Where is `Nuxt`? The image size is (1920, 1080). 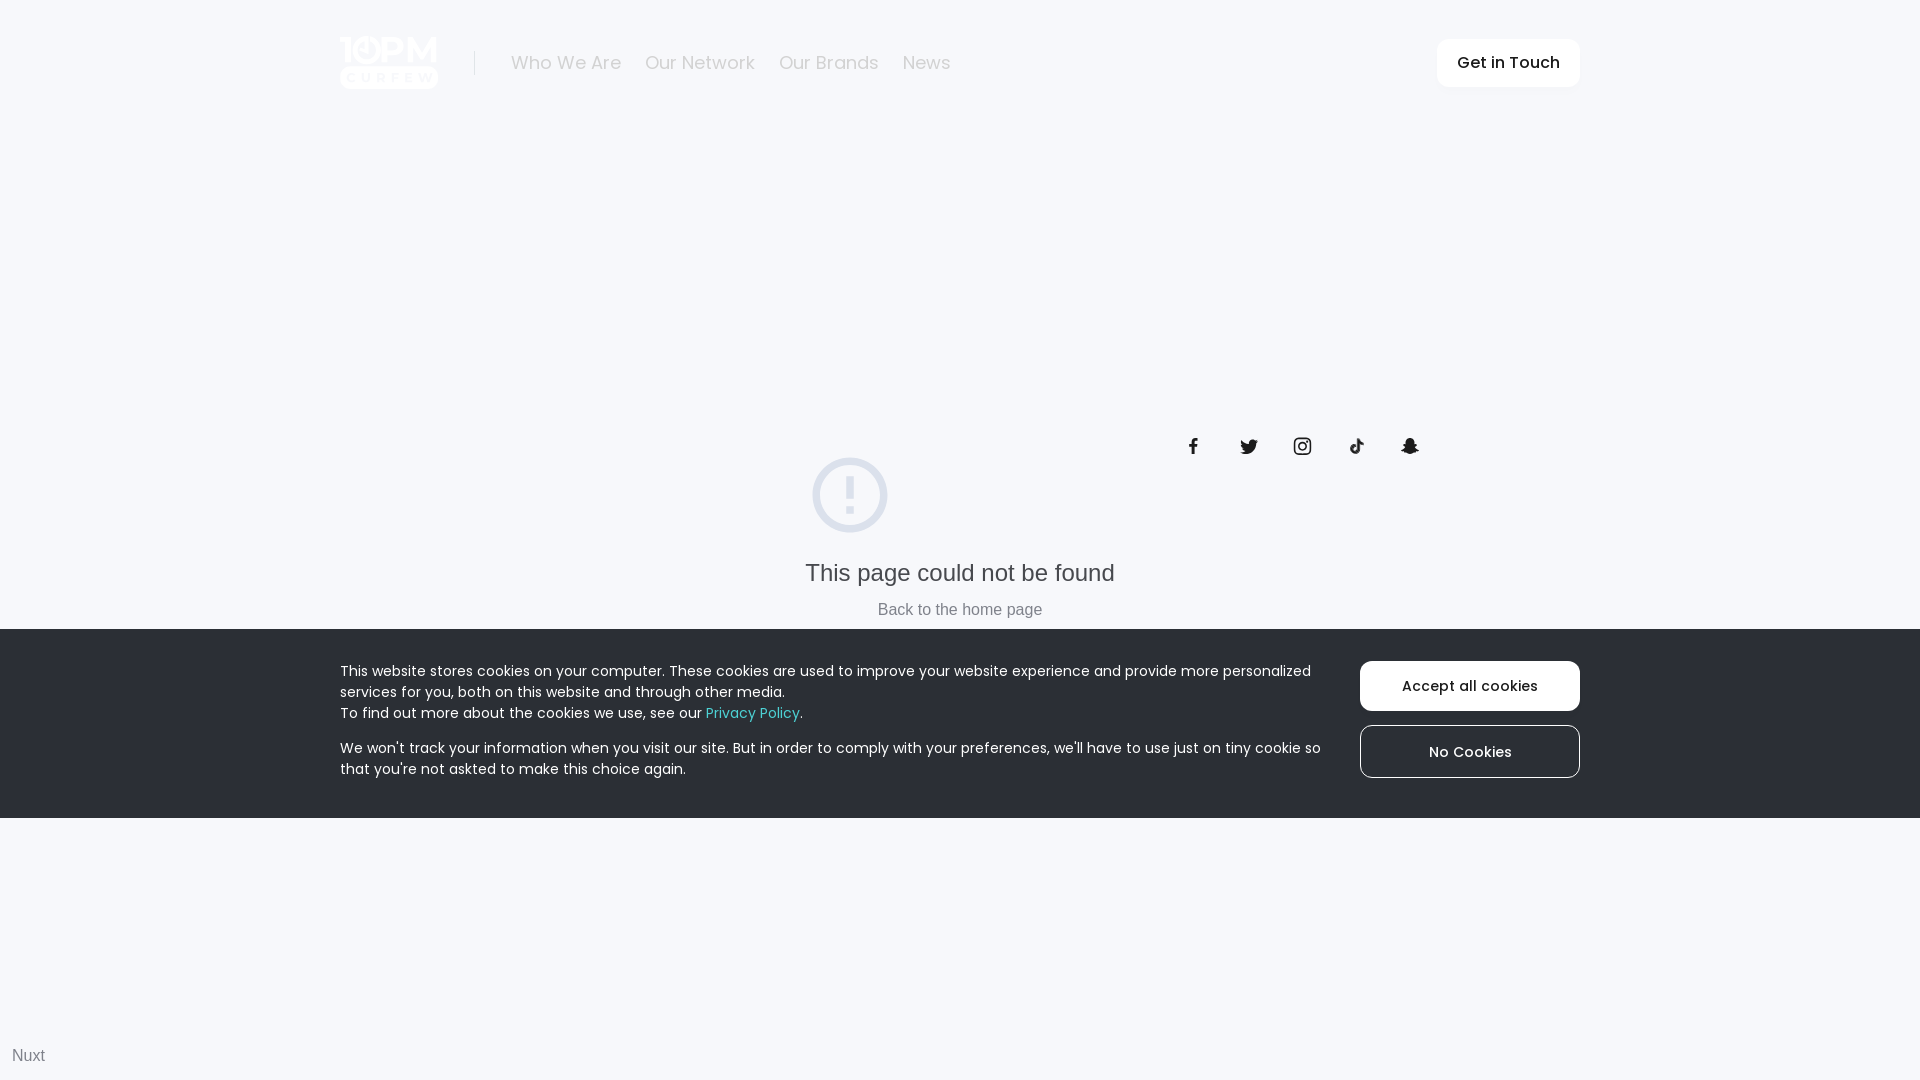
Nuxt is located at coordinates (28, 1056).